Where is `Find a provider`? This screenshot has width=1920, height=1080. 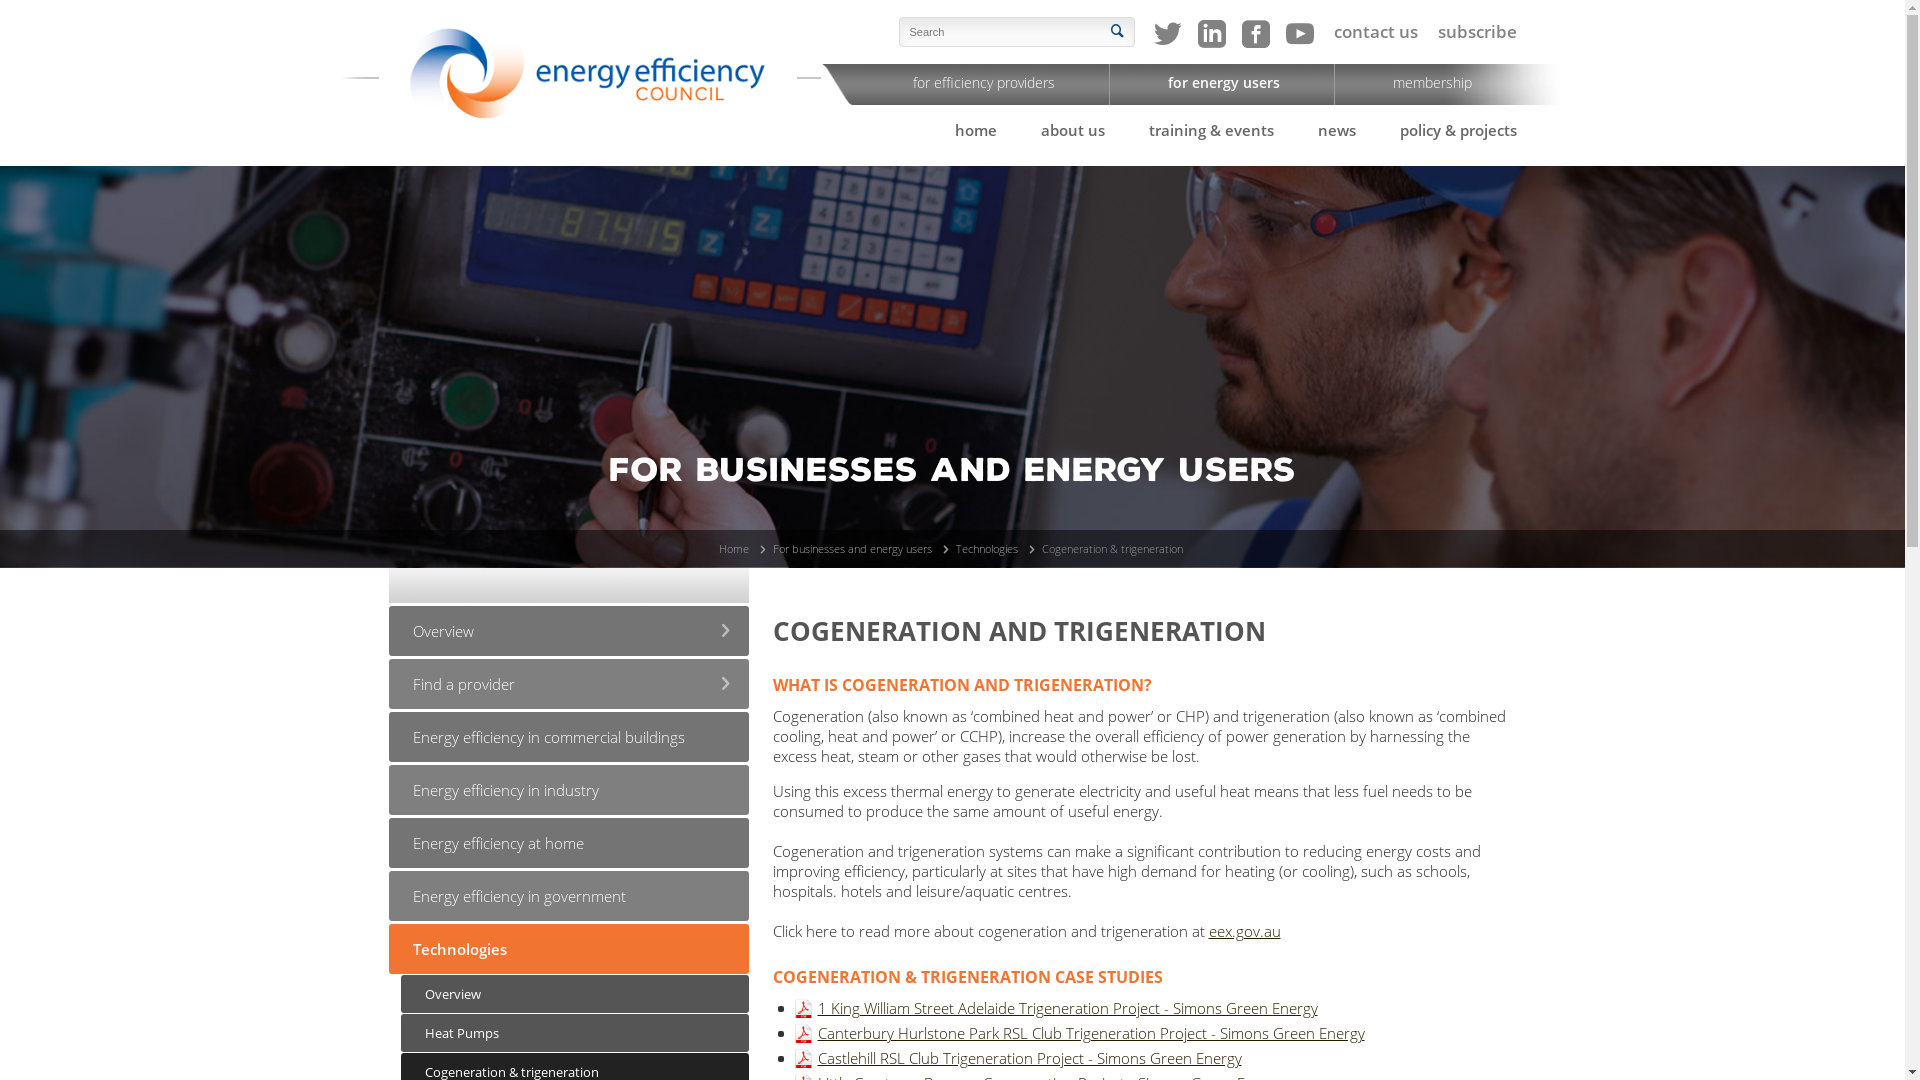 Find a provider is located at coordinates (569, 684).